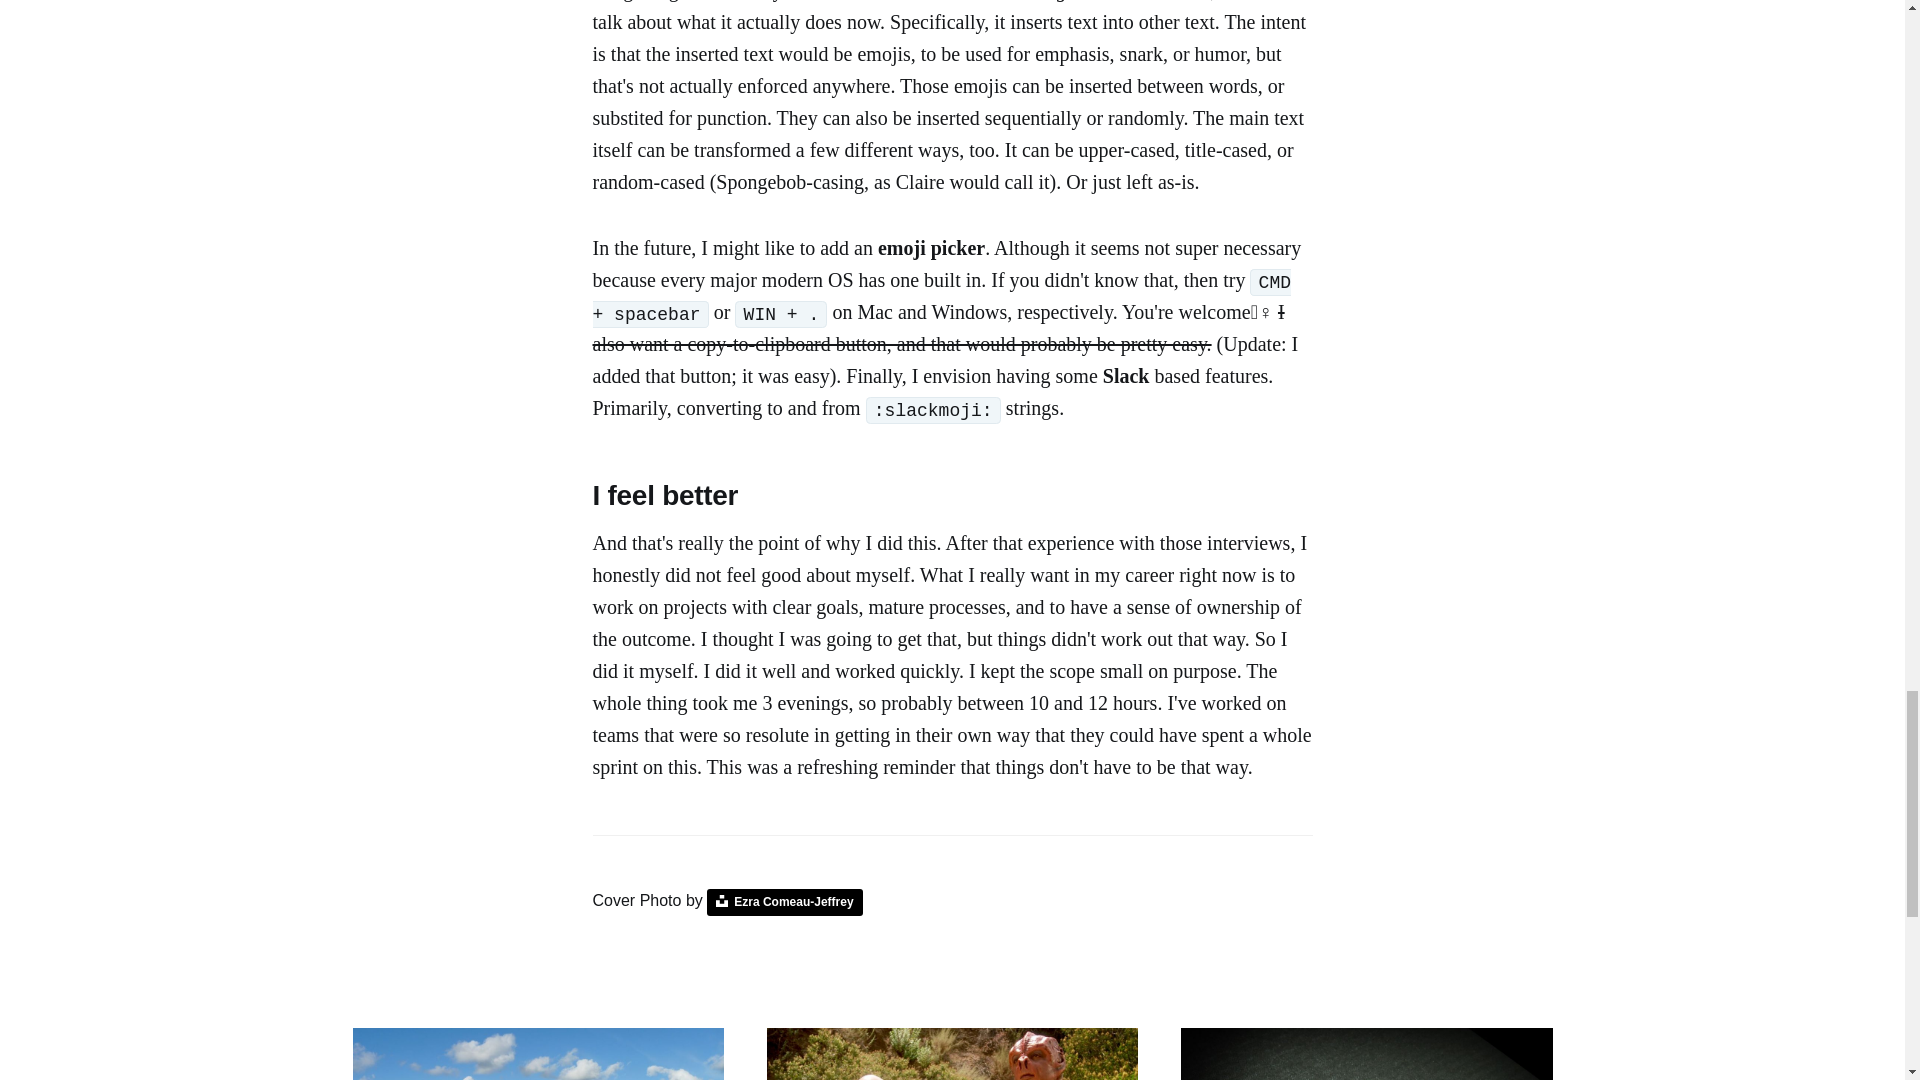 Image resolution: width=1920 pixels, height=1080 pixels. Describe the element at coordinates (722, 901) in the screenshot. I see `unsplash-logo` at that location.